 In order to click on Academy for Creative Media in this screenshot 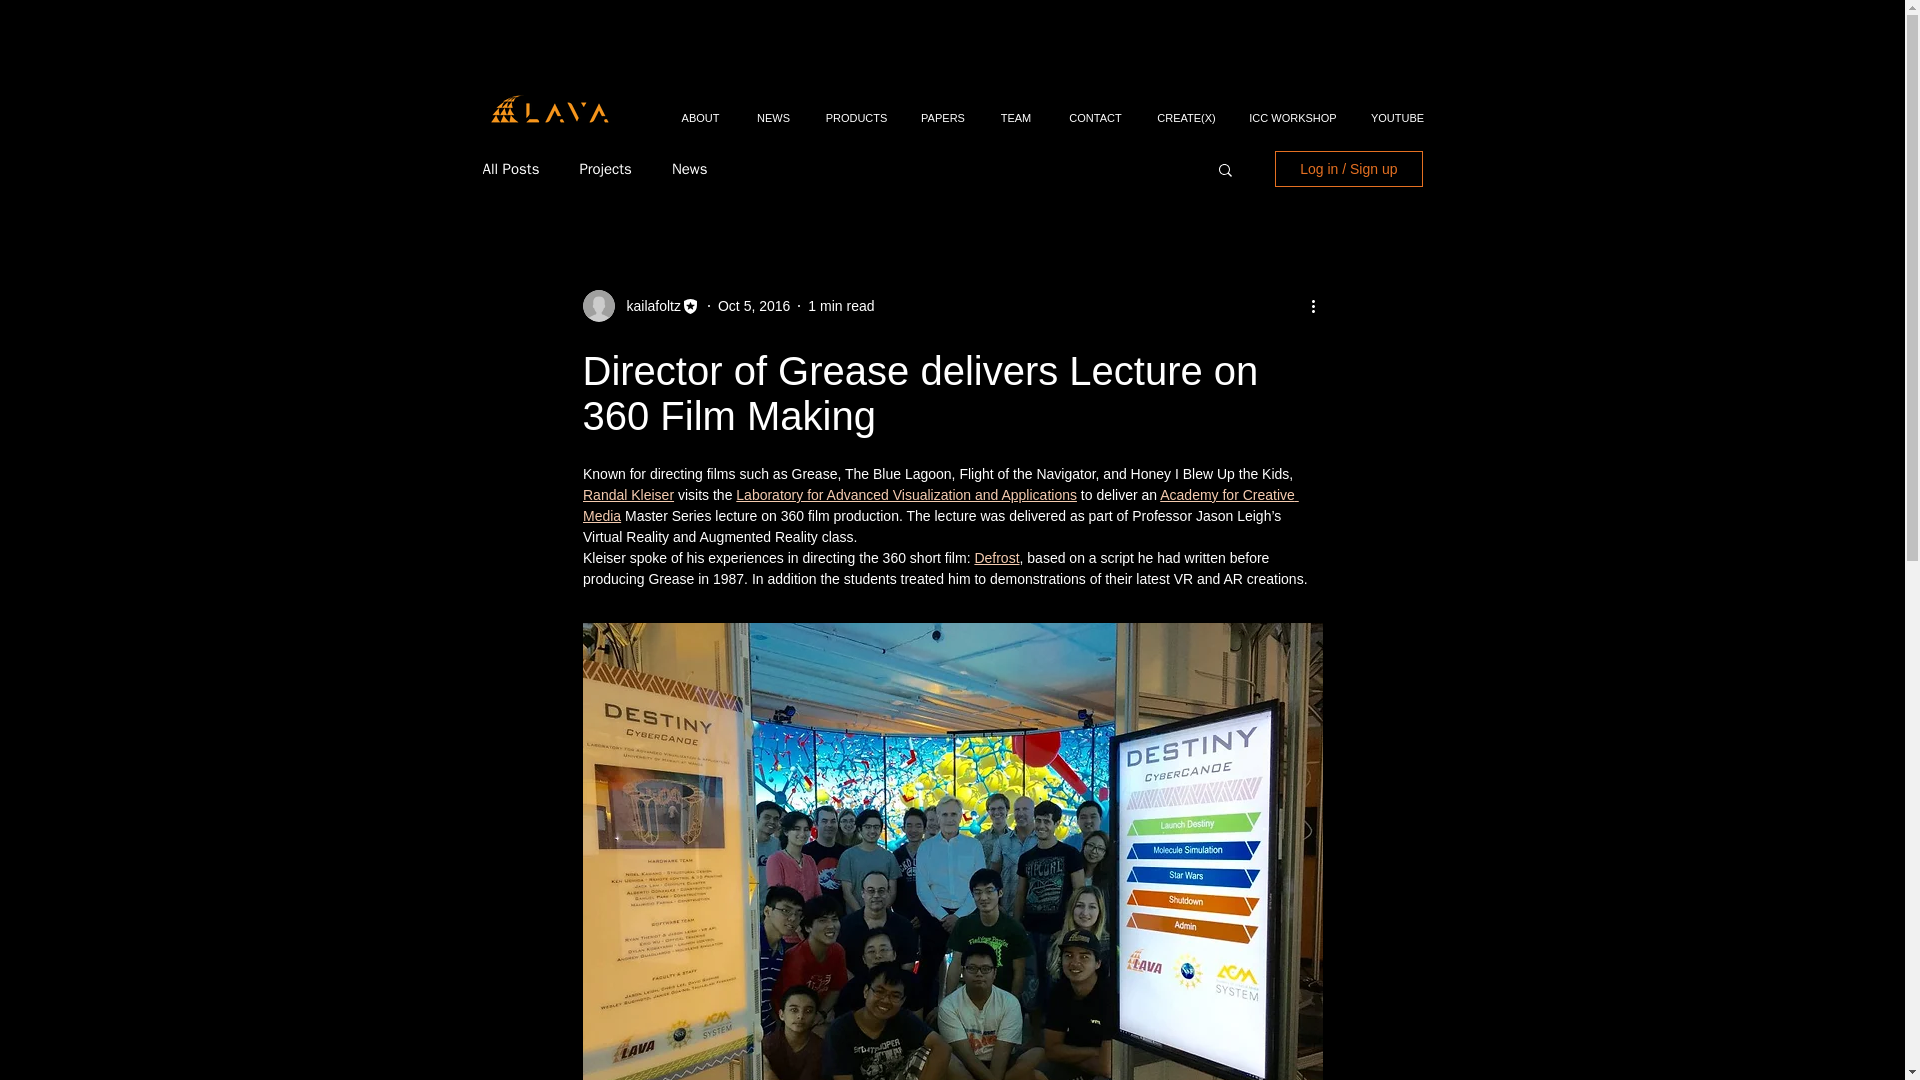, I will do `click(939, 505)`.